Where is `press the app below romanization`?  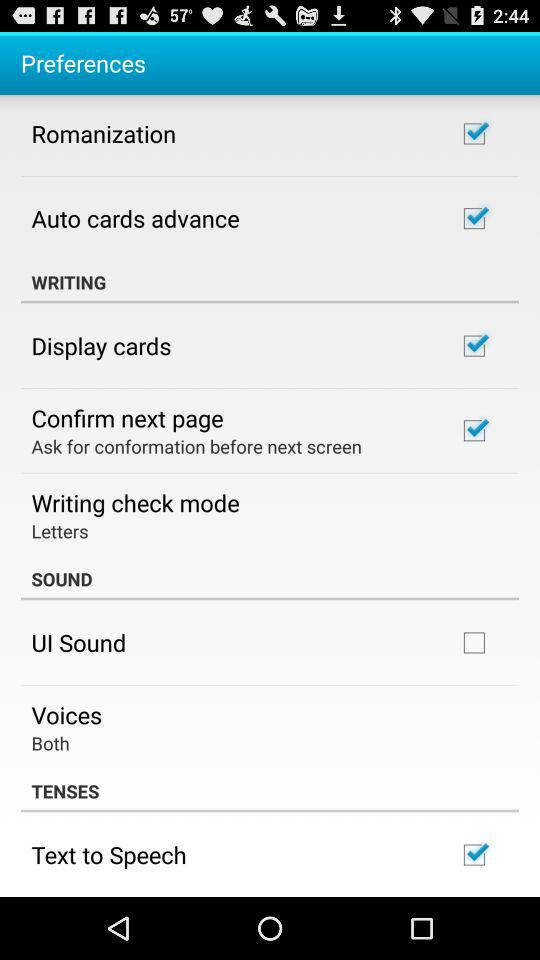 press the app below romanization is located at coordinates (135, 218).